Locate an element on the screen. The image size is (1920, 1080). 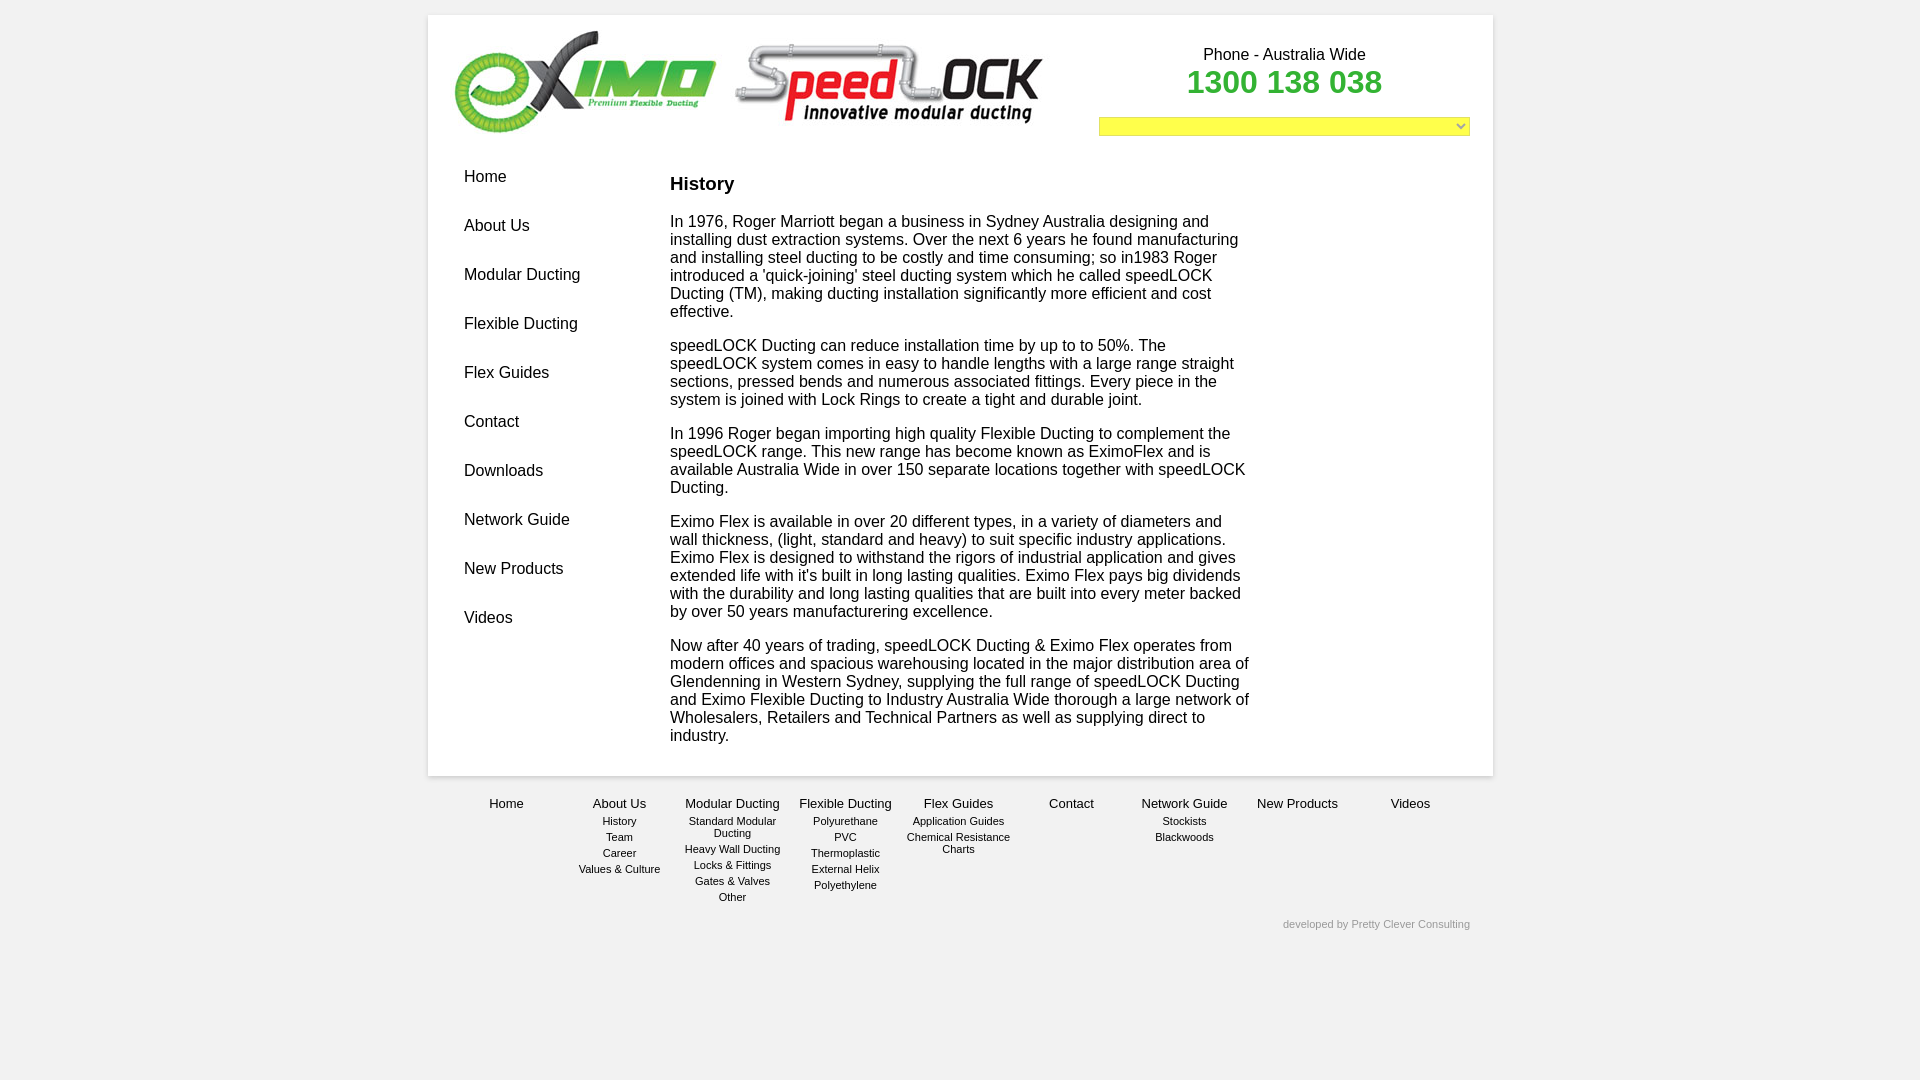
Home is located at coordinates (506, 803).